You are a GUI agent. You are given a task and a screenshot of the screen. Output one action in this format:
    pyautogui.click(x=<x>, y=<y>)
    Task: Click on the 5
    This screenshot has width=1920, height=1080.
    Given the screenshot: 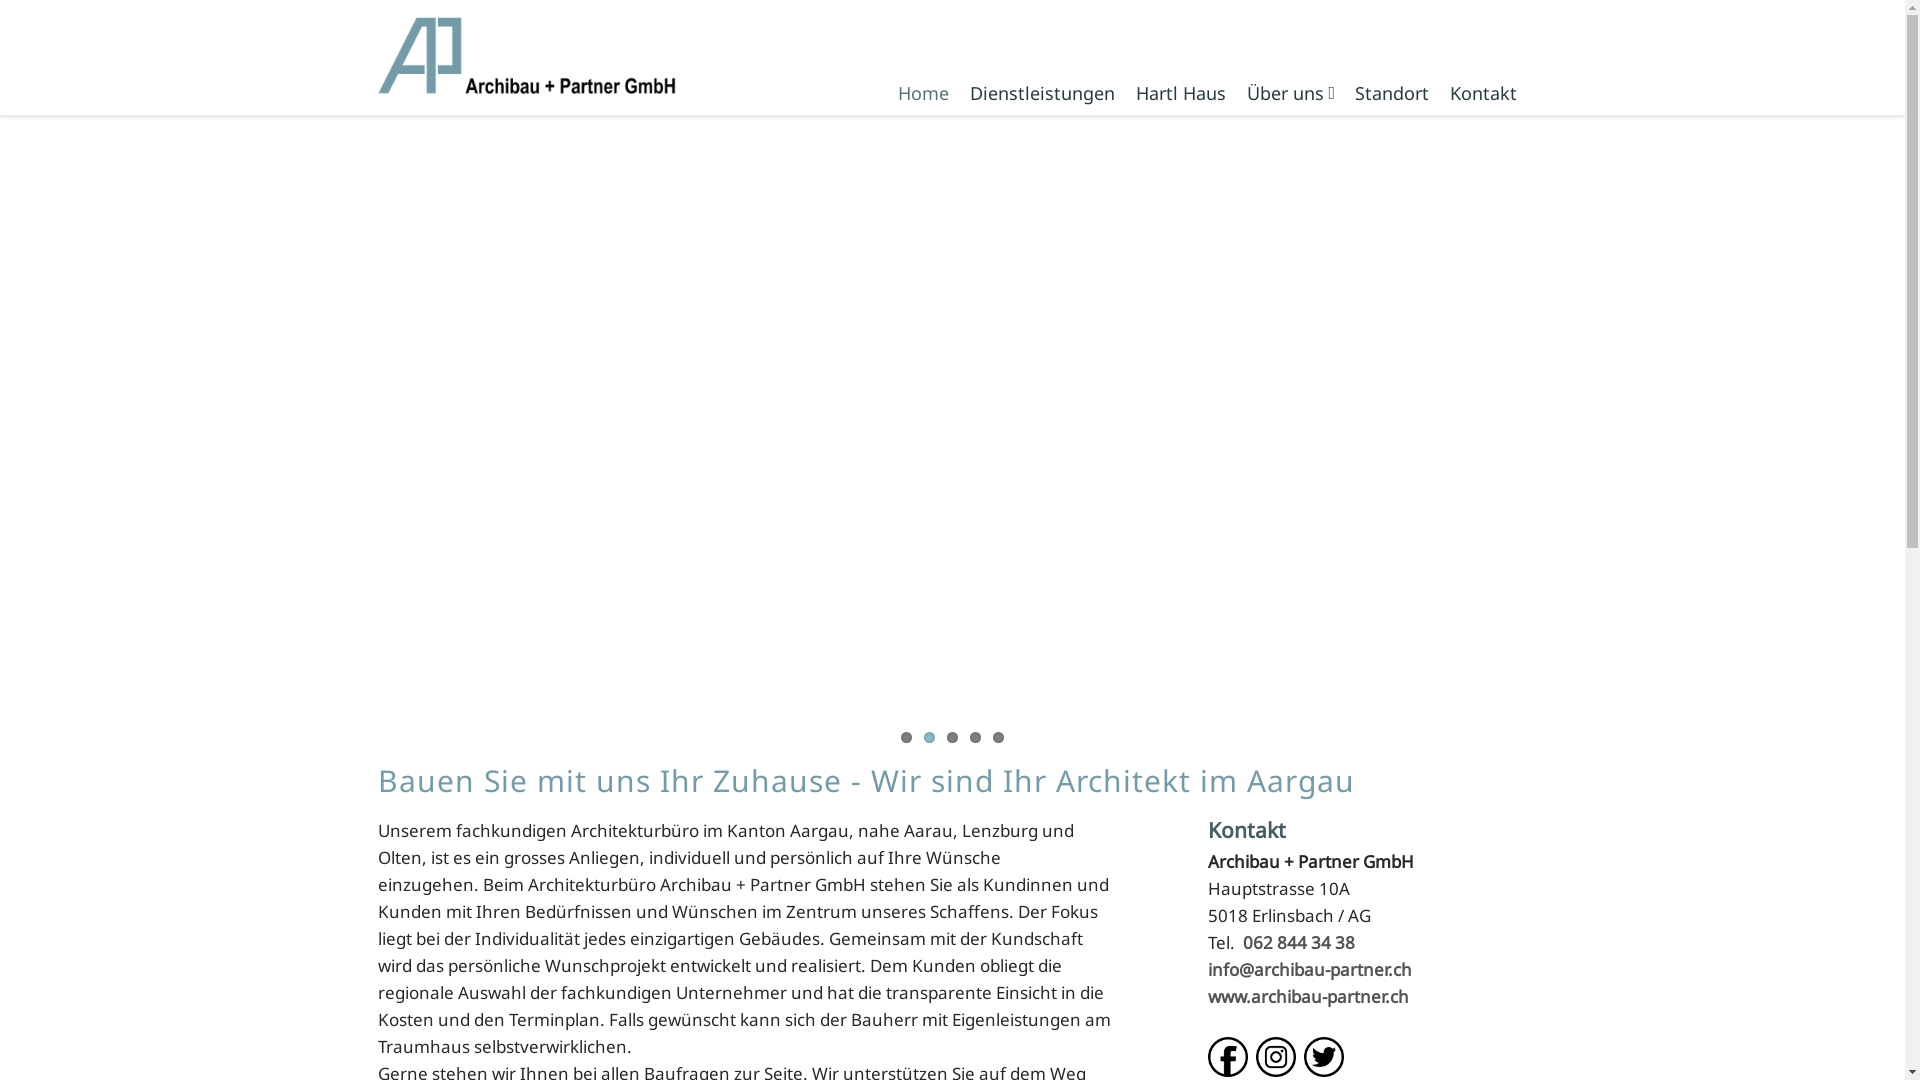 What is the action you would take?
    pyautogui.click(x=998, y=738)
    